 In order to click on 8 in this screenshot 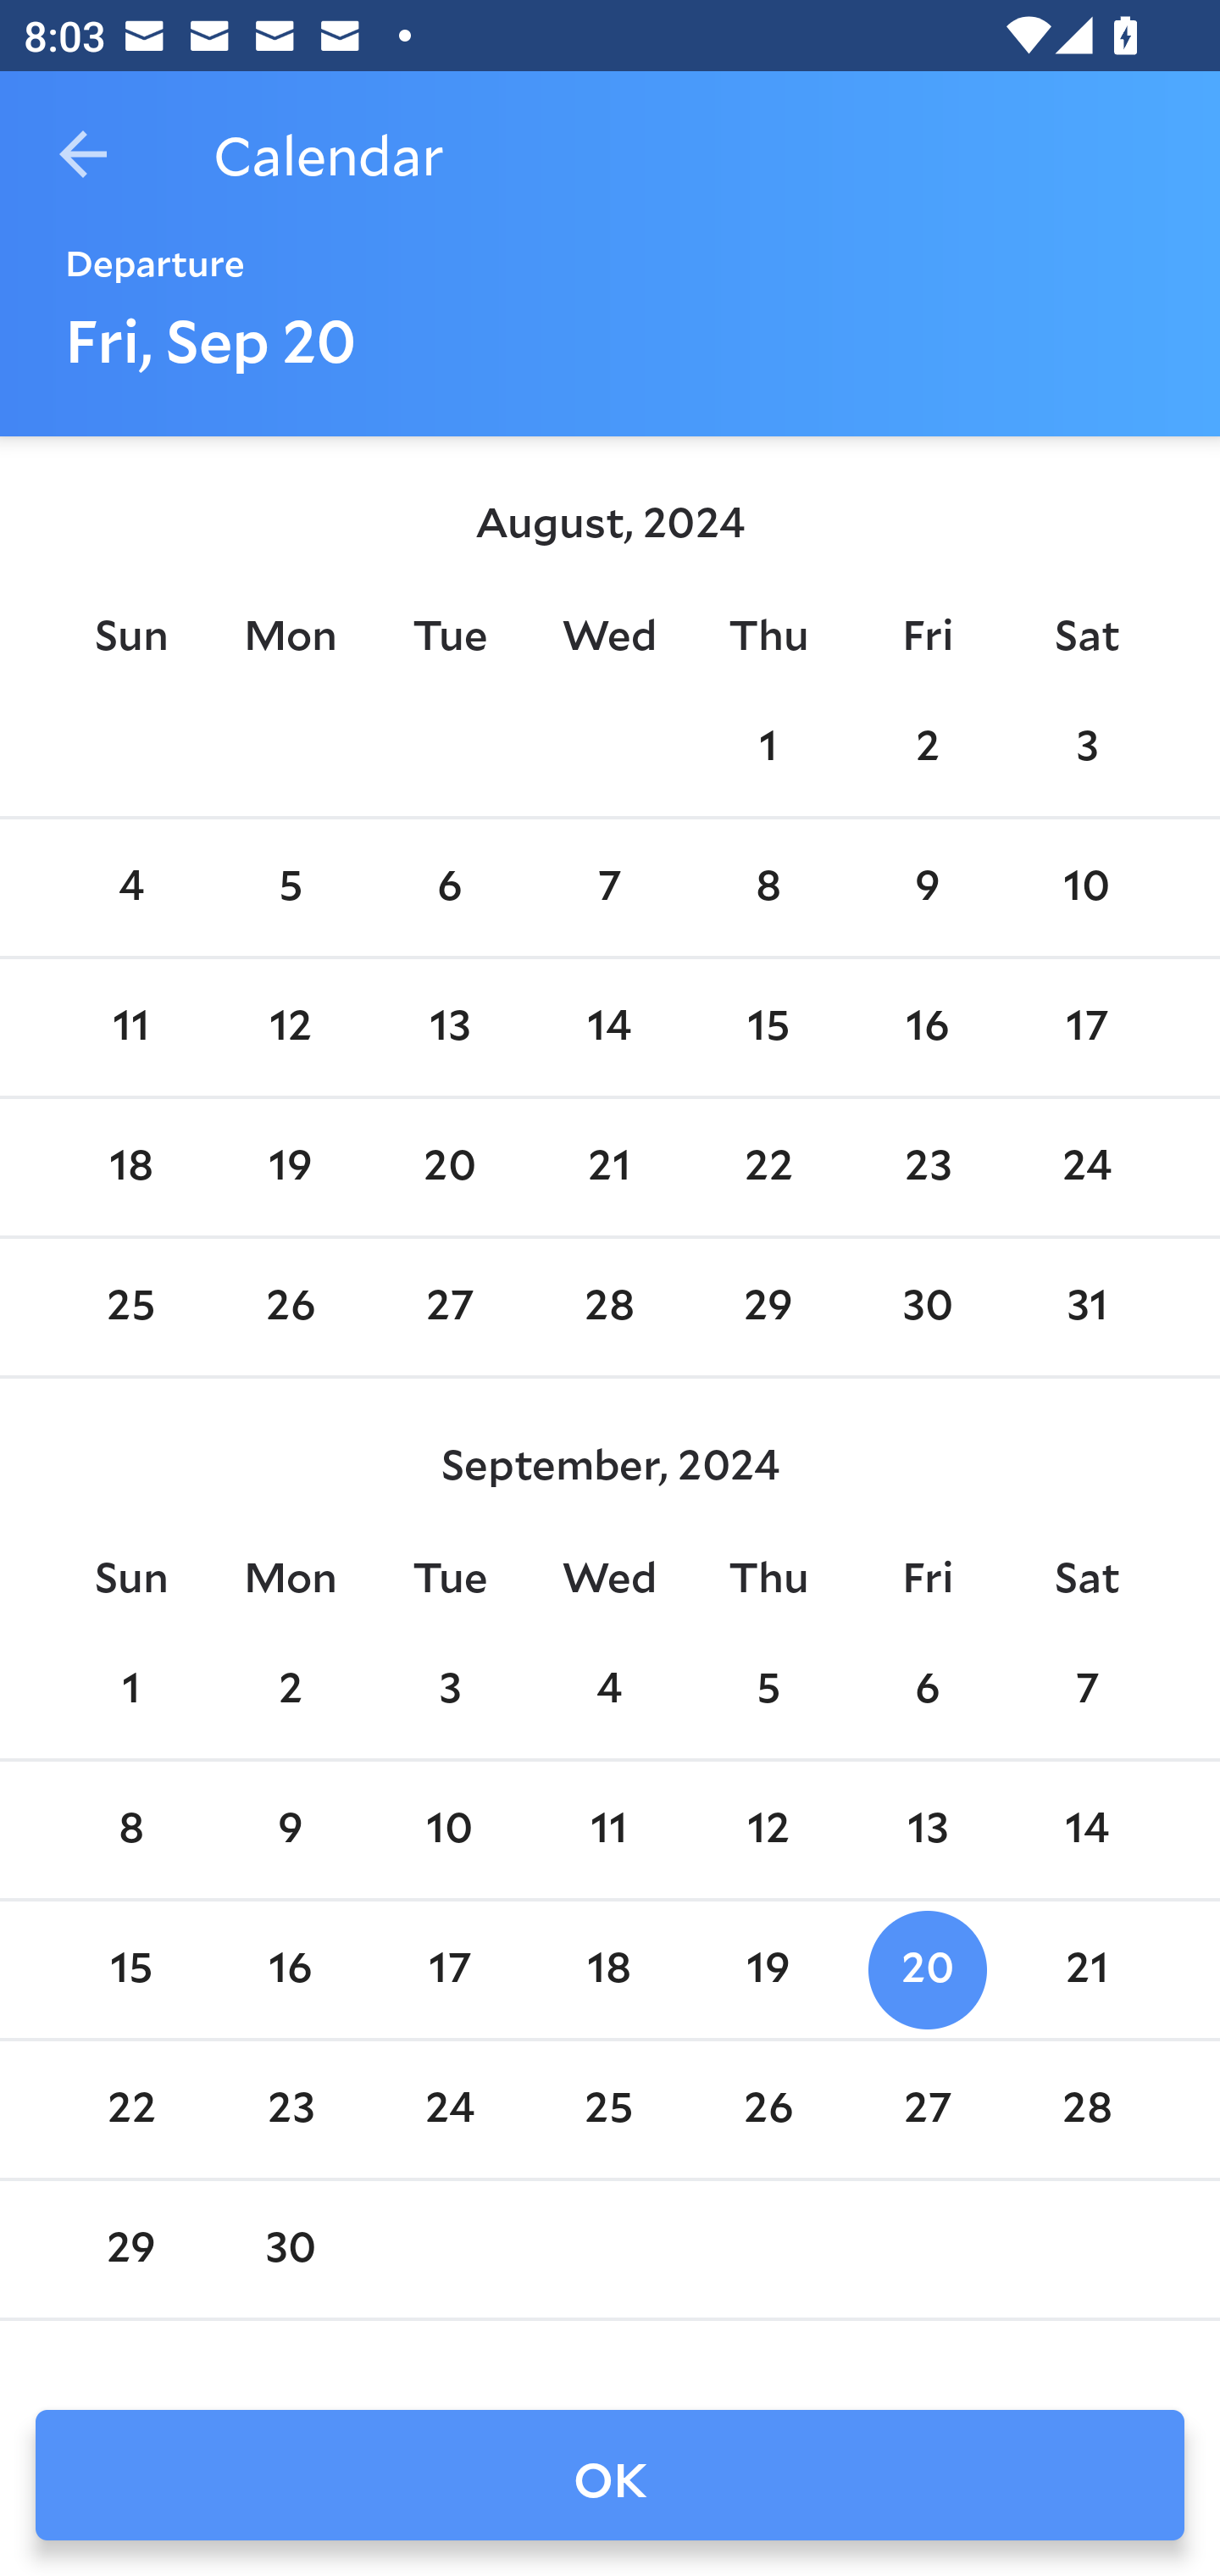, I will do `click(130, 1831)`.